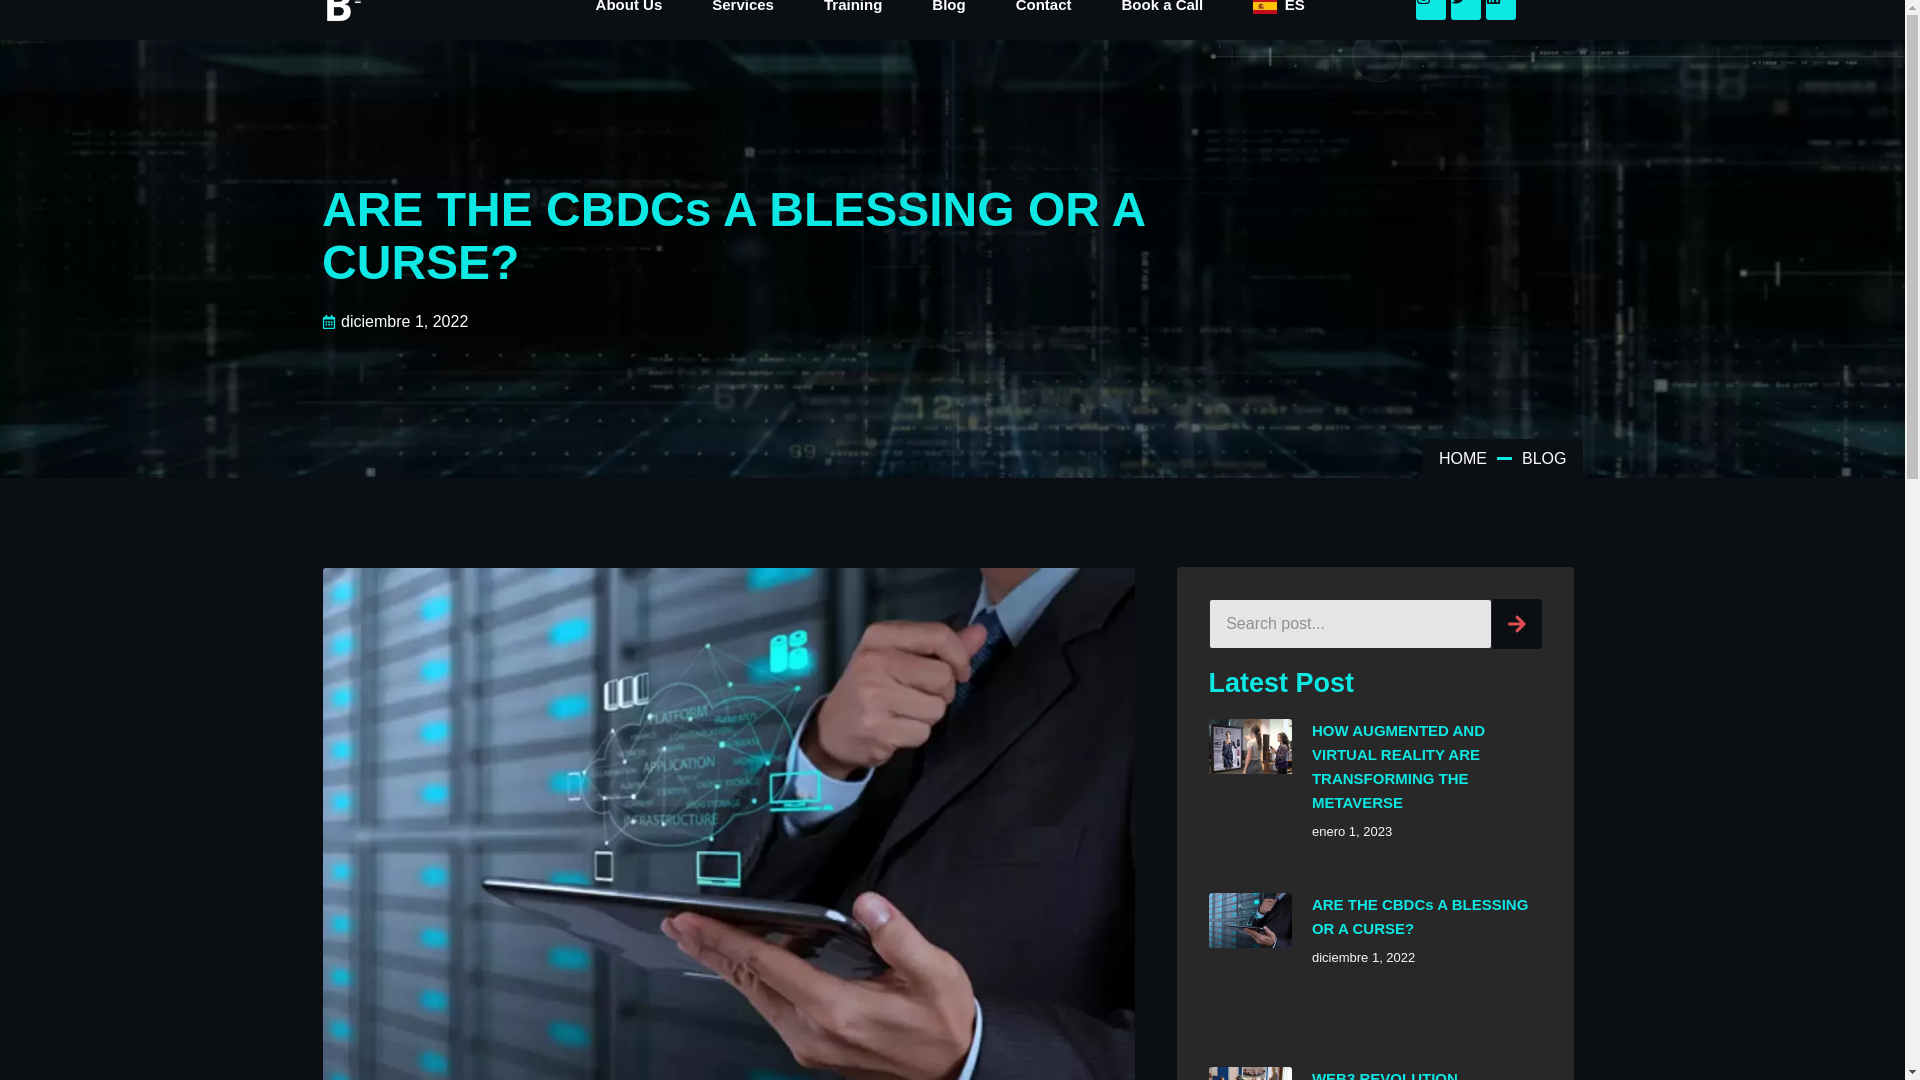  I want to click on Book a Call, so click(1162, 15).